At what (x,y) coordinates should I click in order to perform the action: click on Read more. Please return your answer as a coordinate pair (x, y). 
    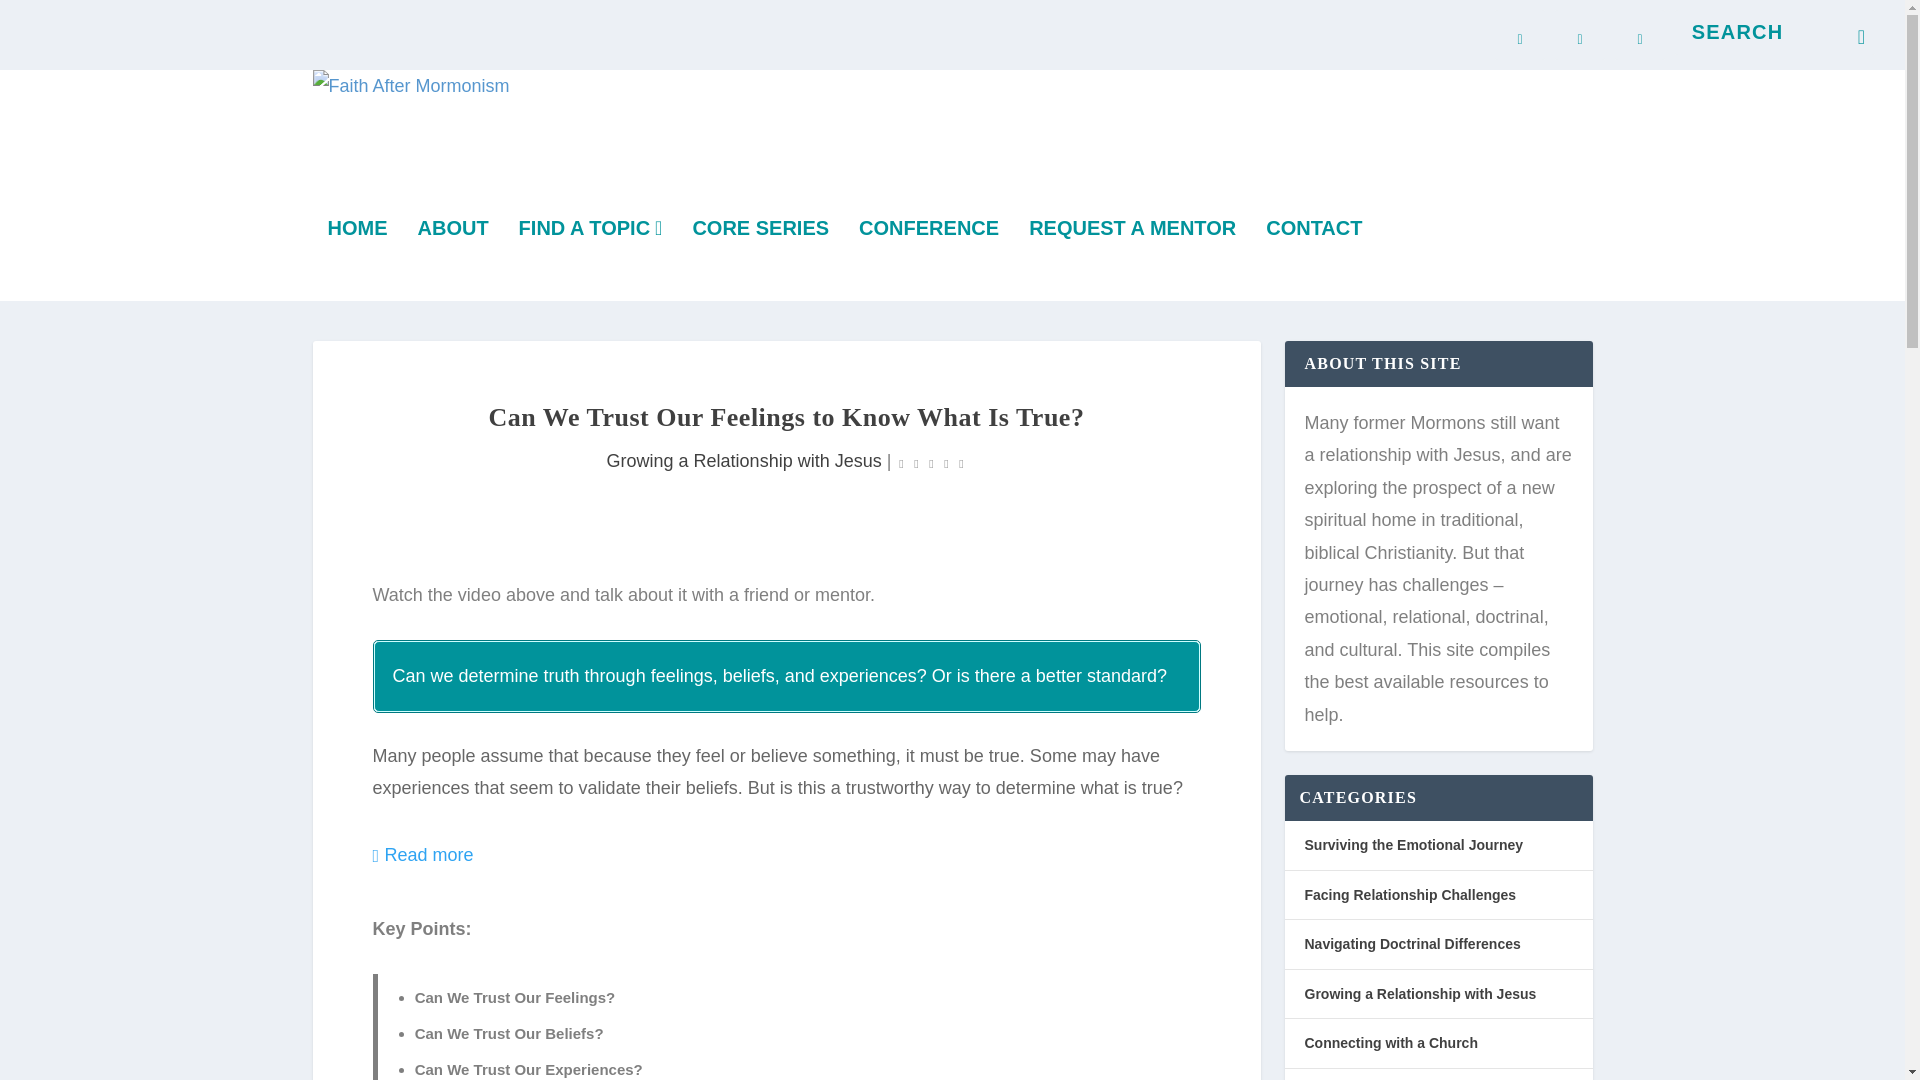
    Looking at the image, I should click on (422, 854).